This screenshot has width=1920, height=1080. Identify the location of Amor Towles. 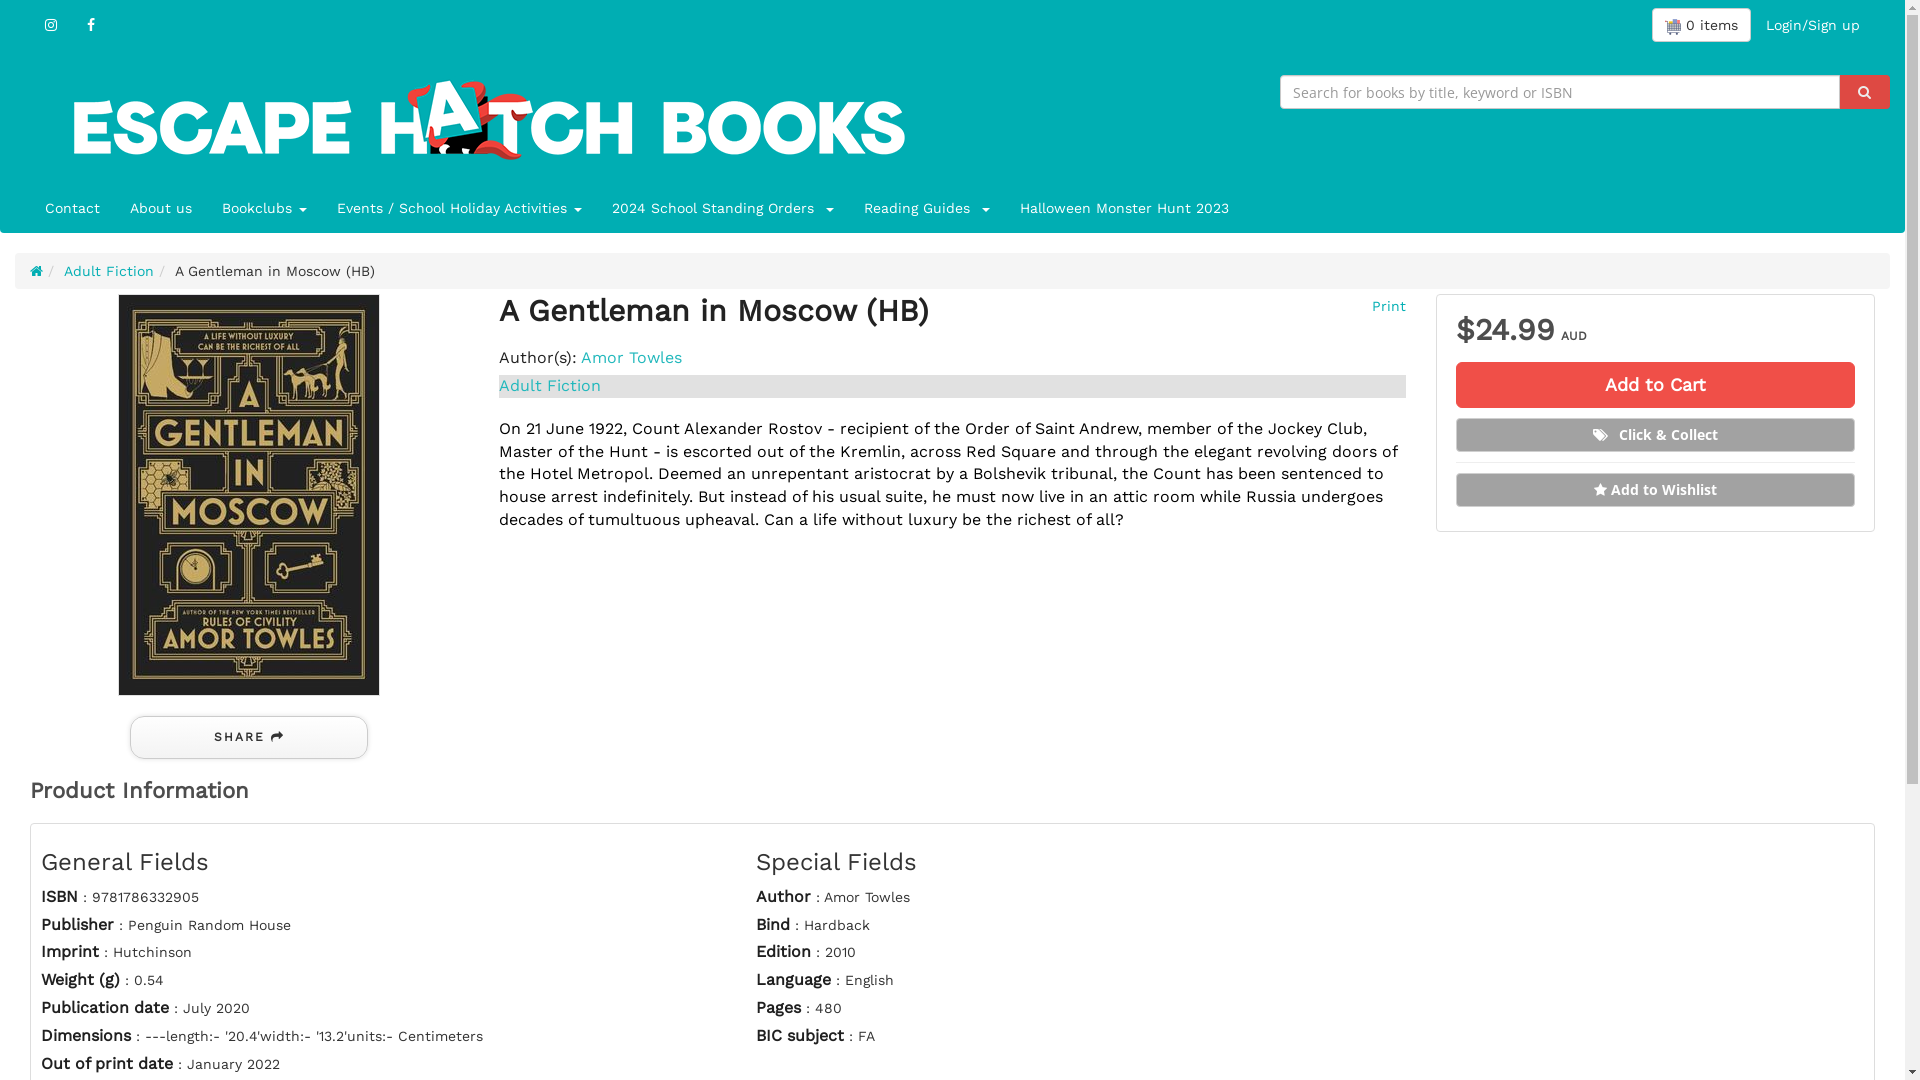
(632, 358).